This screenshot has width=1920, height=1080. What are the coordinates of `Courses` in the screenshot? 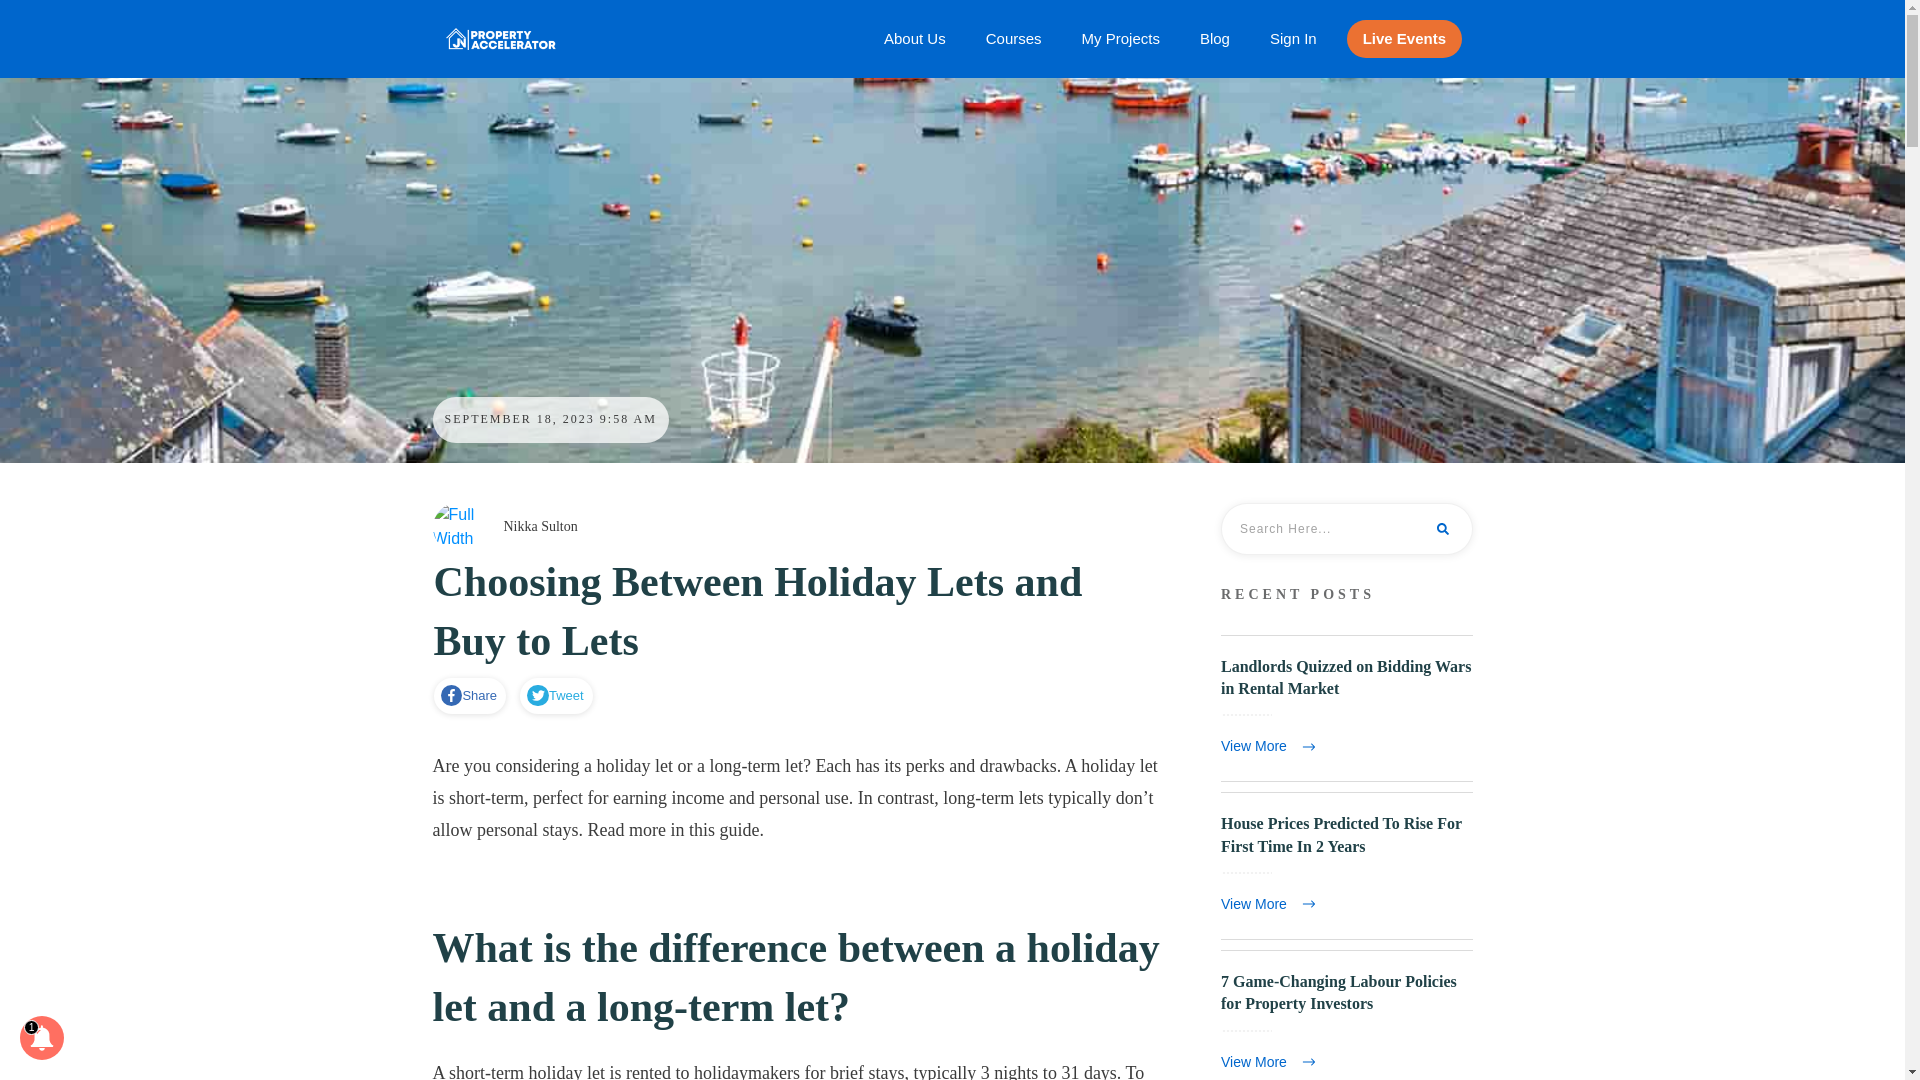 It's located at (1014, 38).